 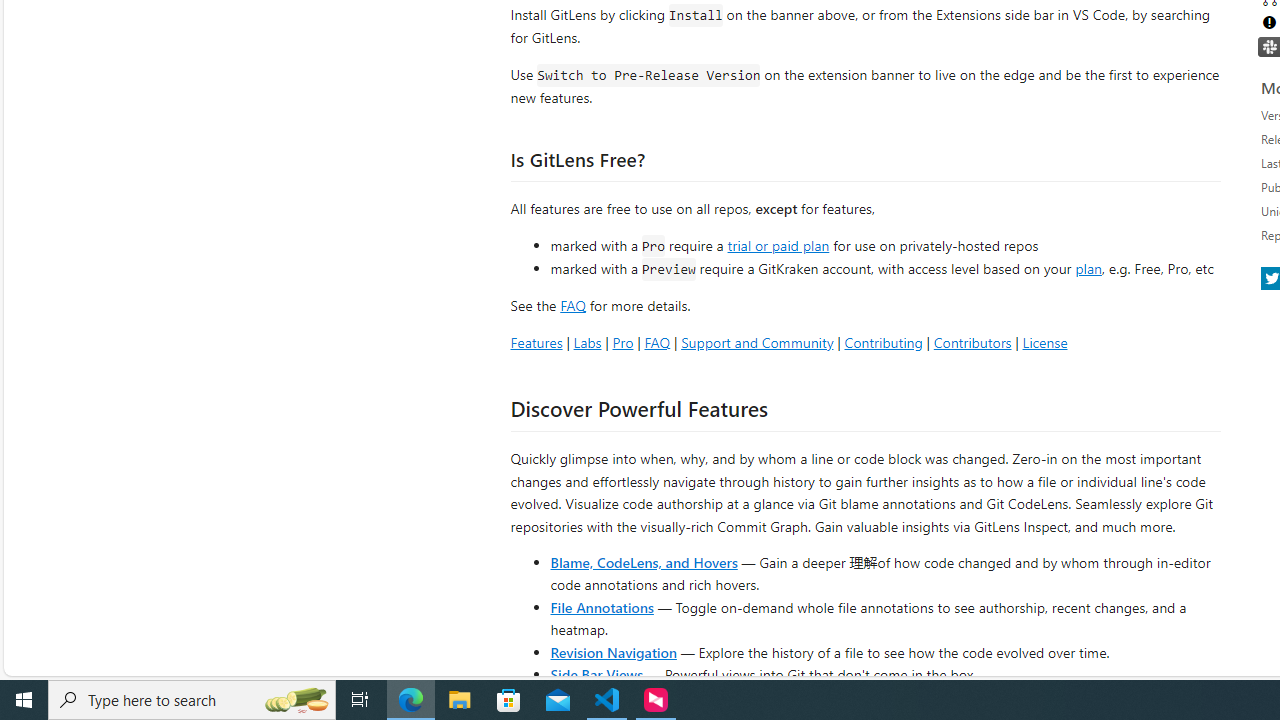 What do you see at coordinates (778, 244) in the screenshot?
I see `trial or paid plan` at bounding box center [778, 244].